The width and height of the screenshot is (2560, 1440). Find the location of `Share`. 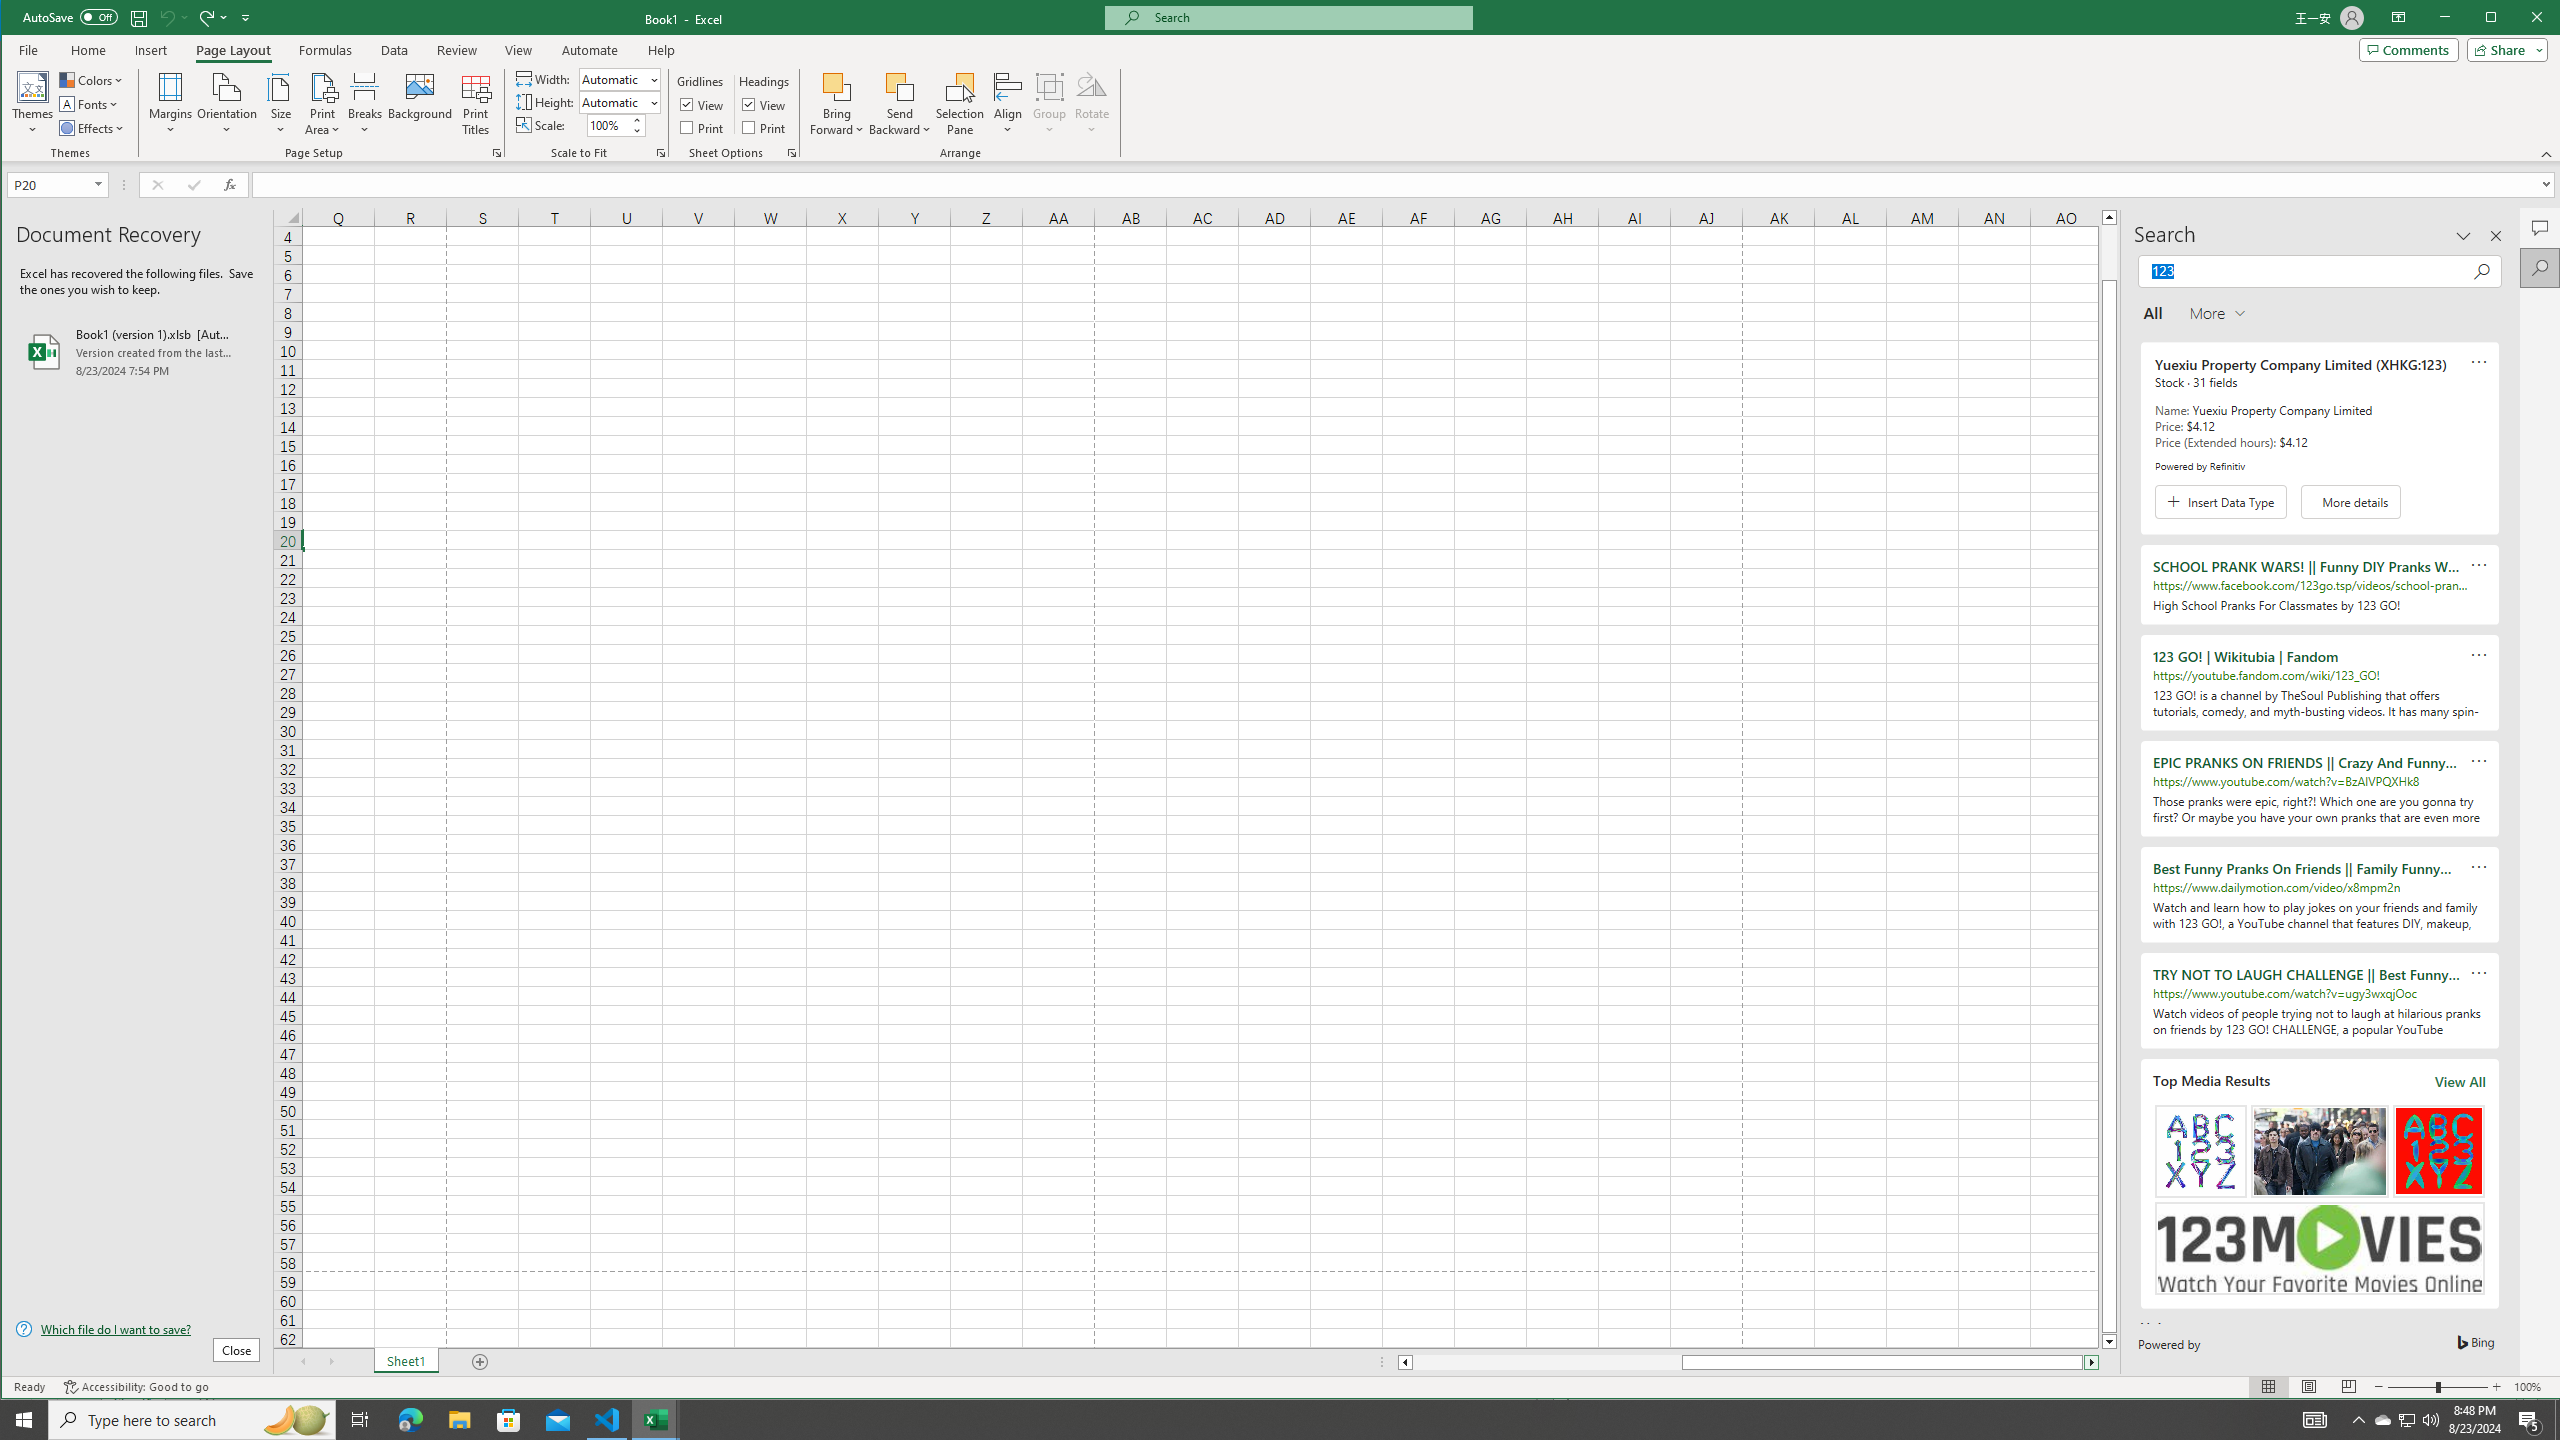

Share is located at coordinates (2504, 49).